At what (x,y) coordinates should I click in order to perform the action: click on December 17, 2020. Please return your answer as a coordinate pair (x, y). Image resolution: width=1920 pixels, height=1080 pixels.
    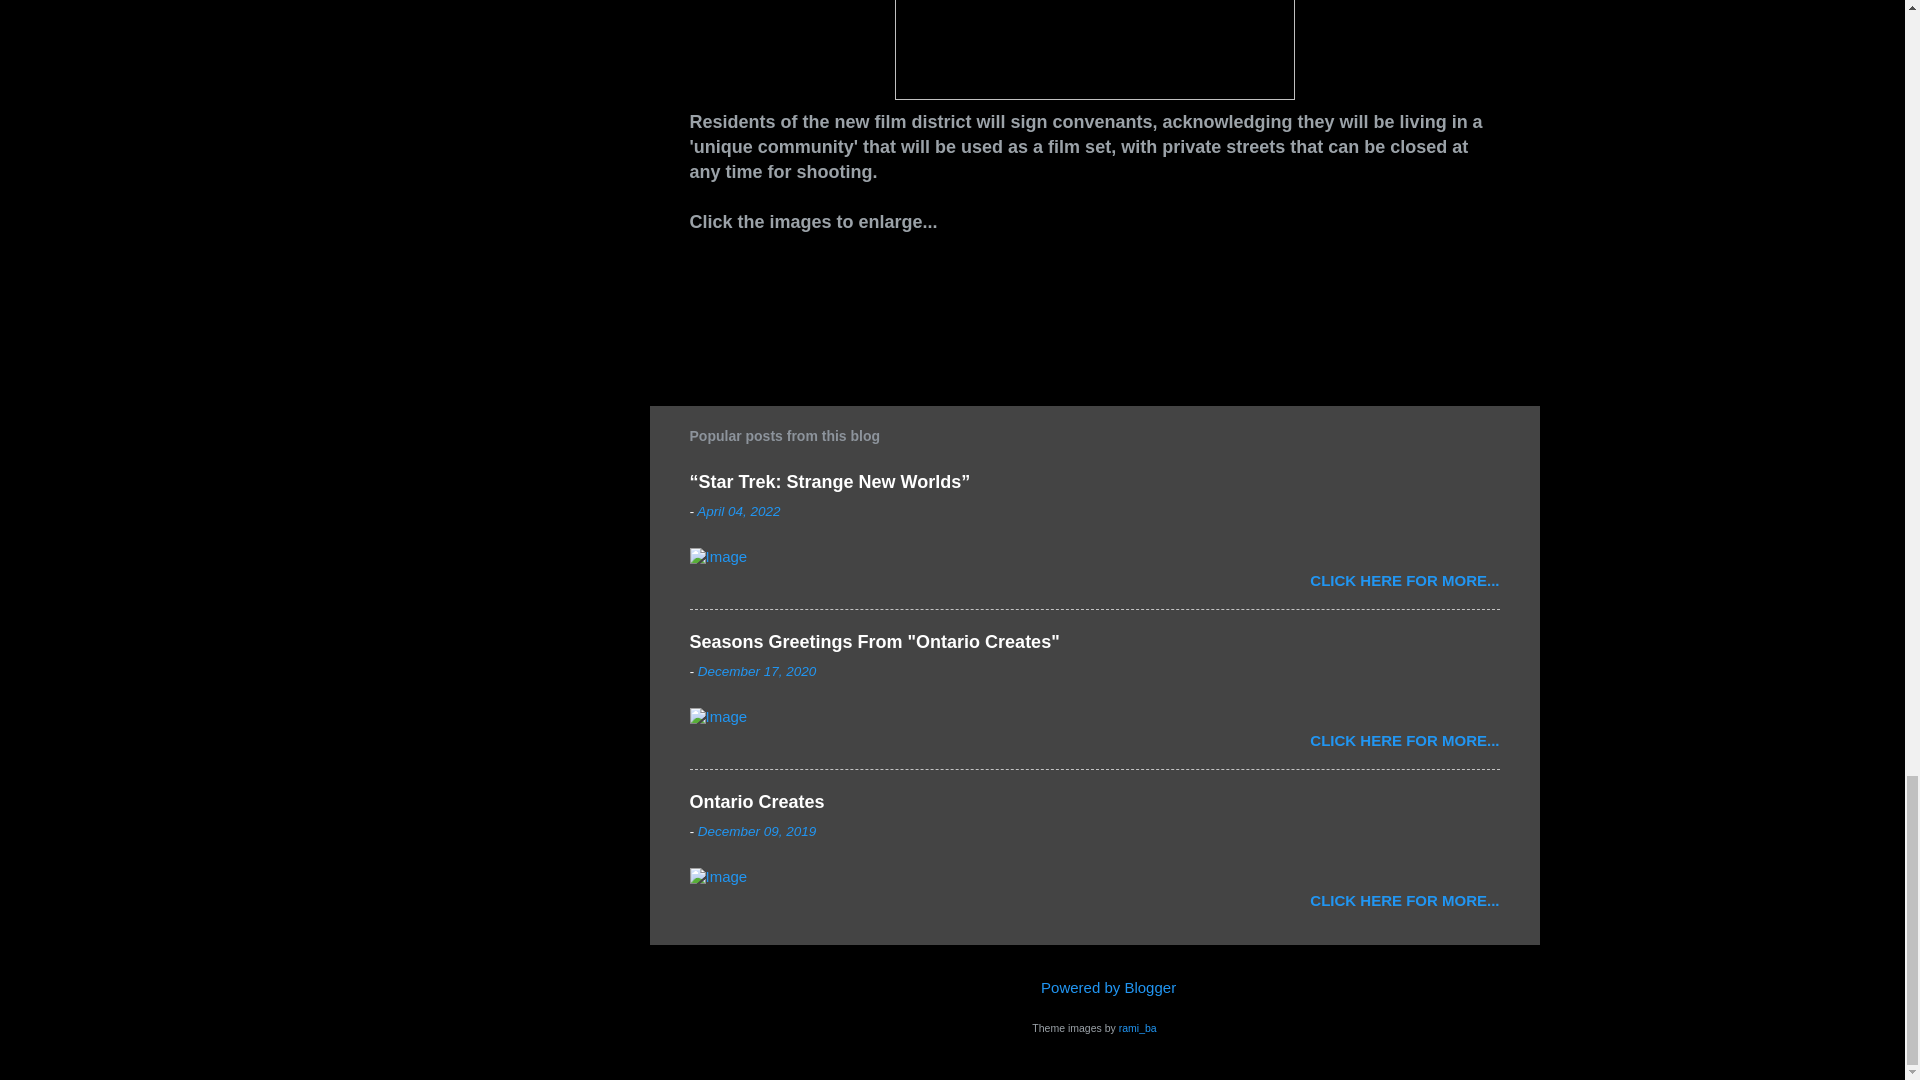
    Looking at the image, I should click on (758, 672).